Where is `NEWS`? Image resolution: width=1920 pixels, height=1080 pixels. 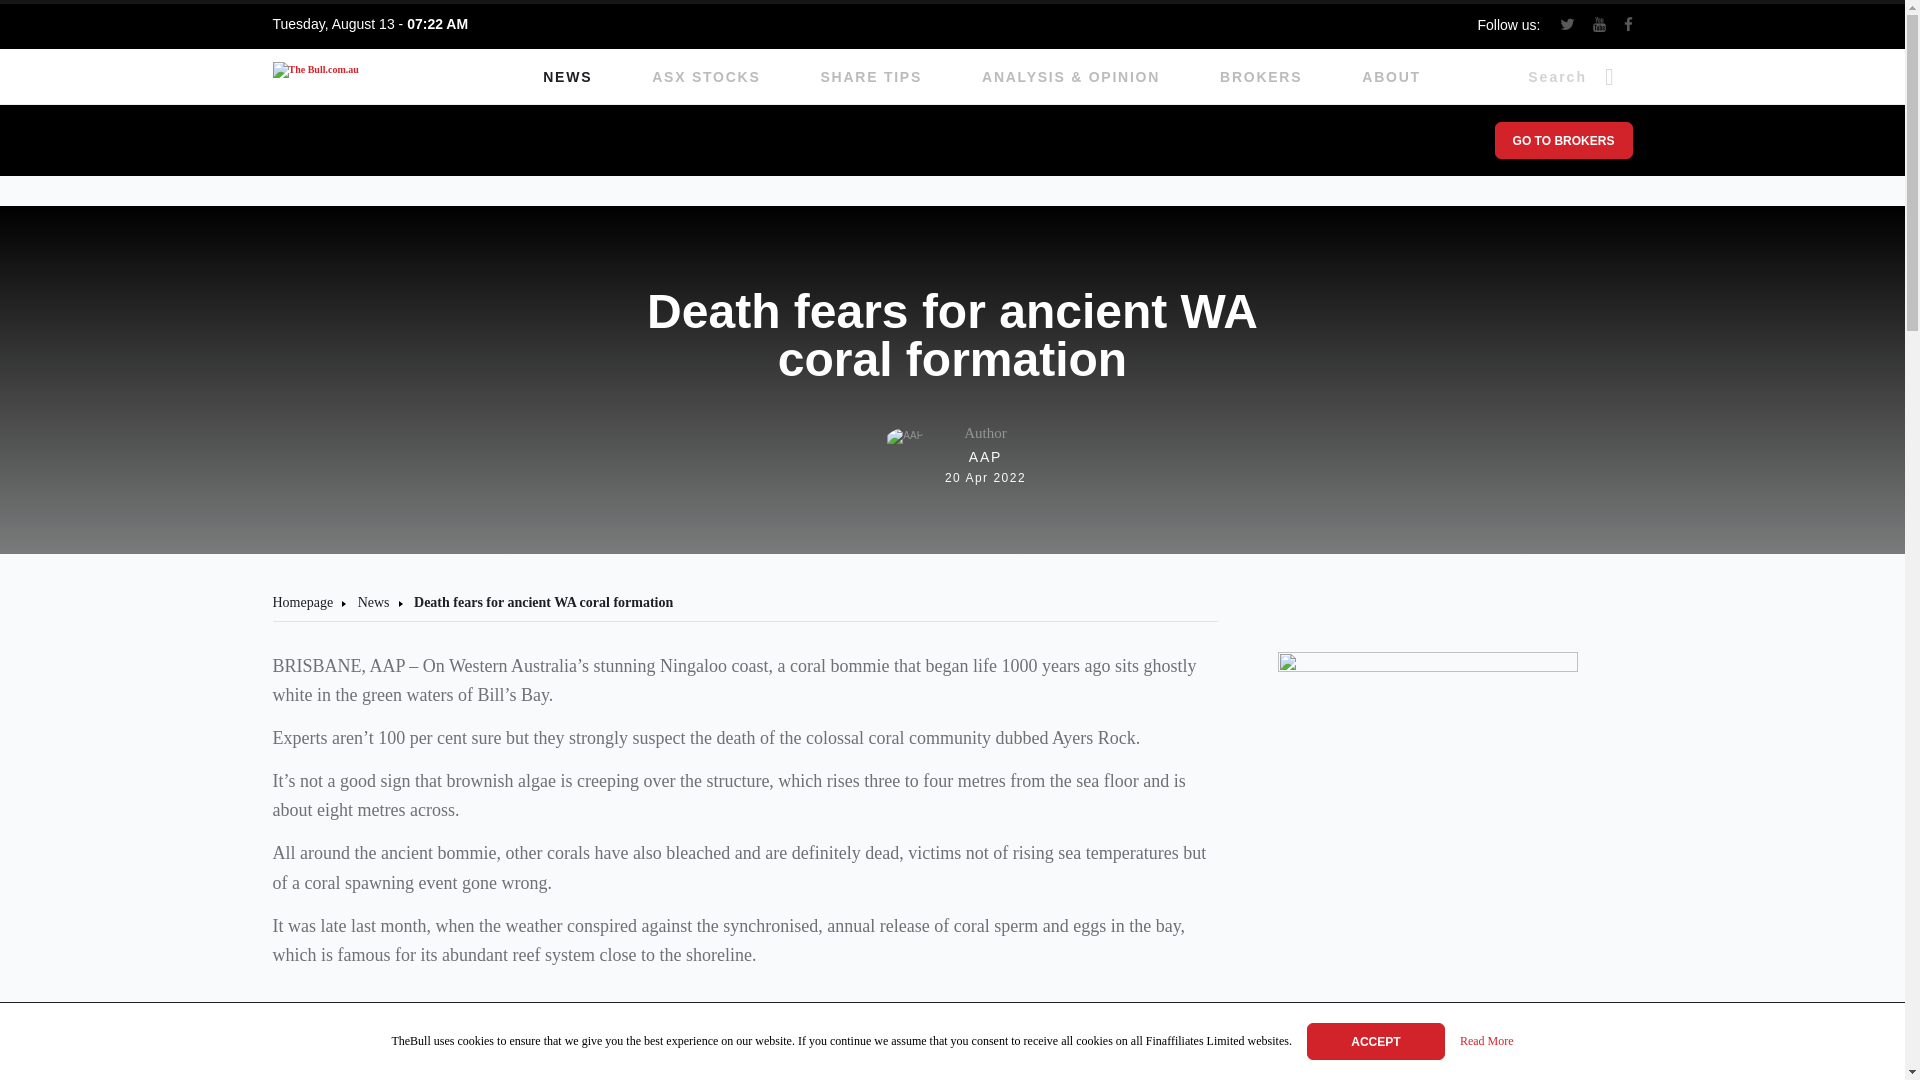 NEWS is located at coordinates (872, 77).